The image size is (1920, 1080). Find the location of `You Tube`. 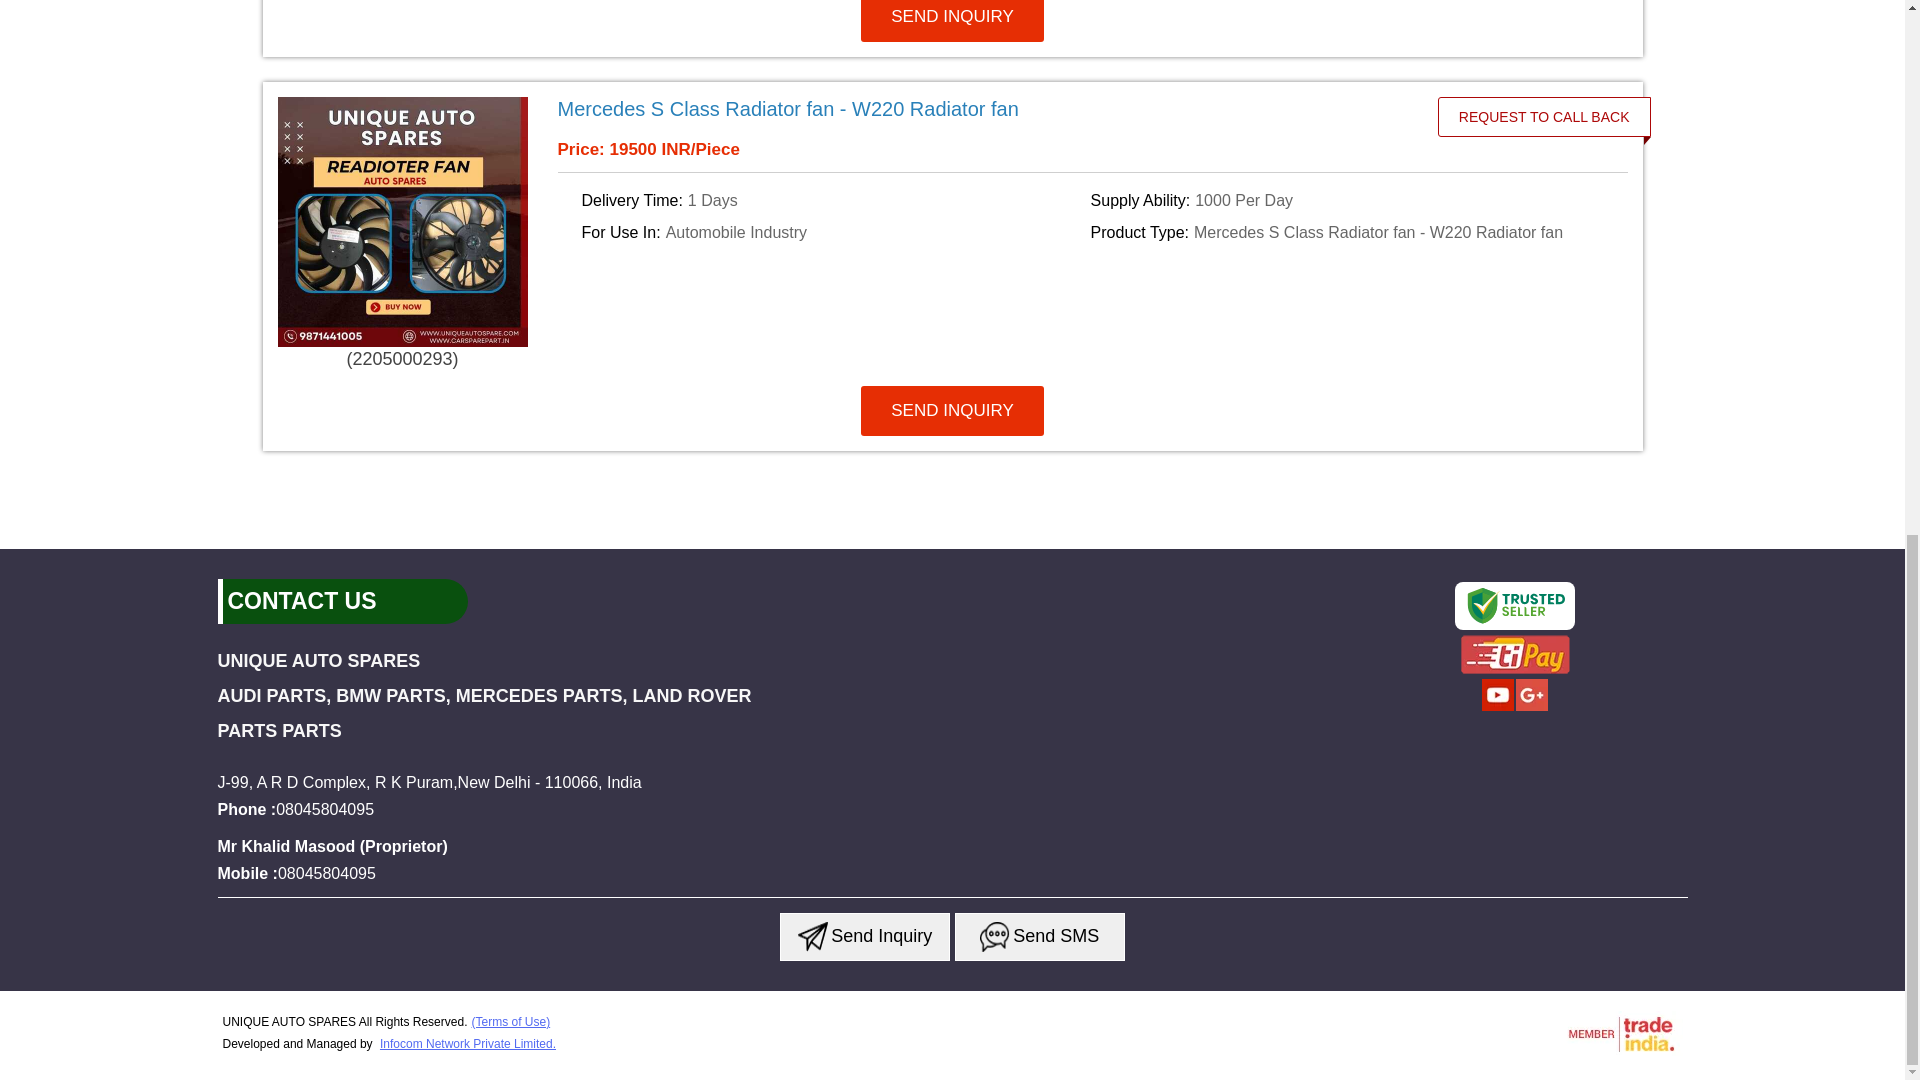

You Tube is located at coordinates (1498, 708).